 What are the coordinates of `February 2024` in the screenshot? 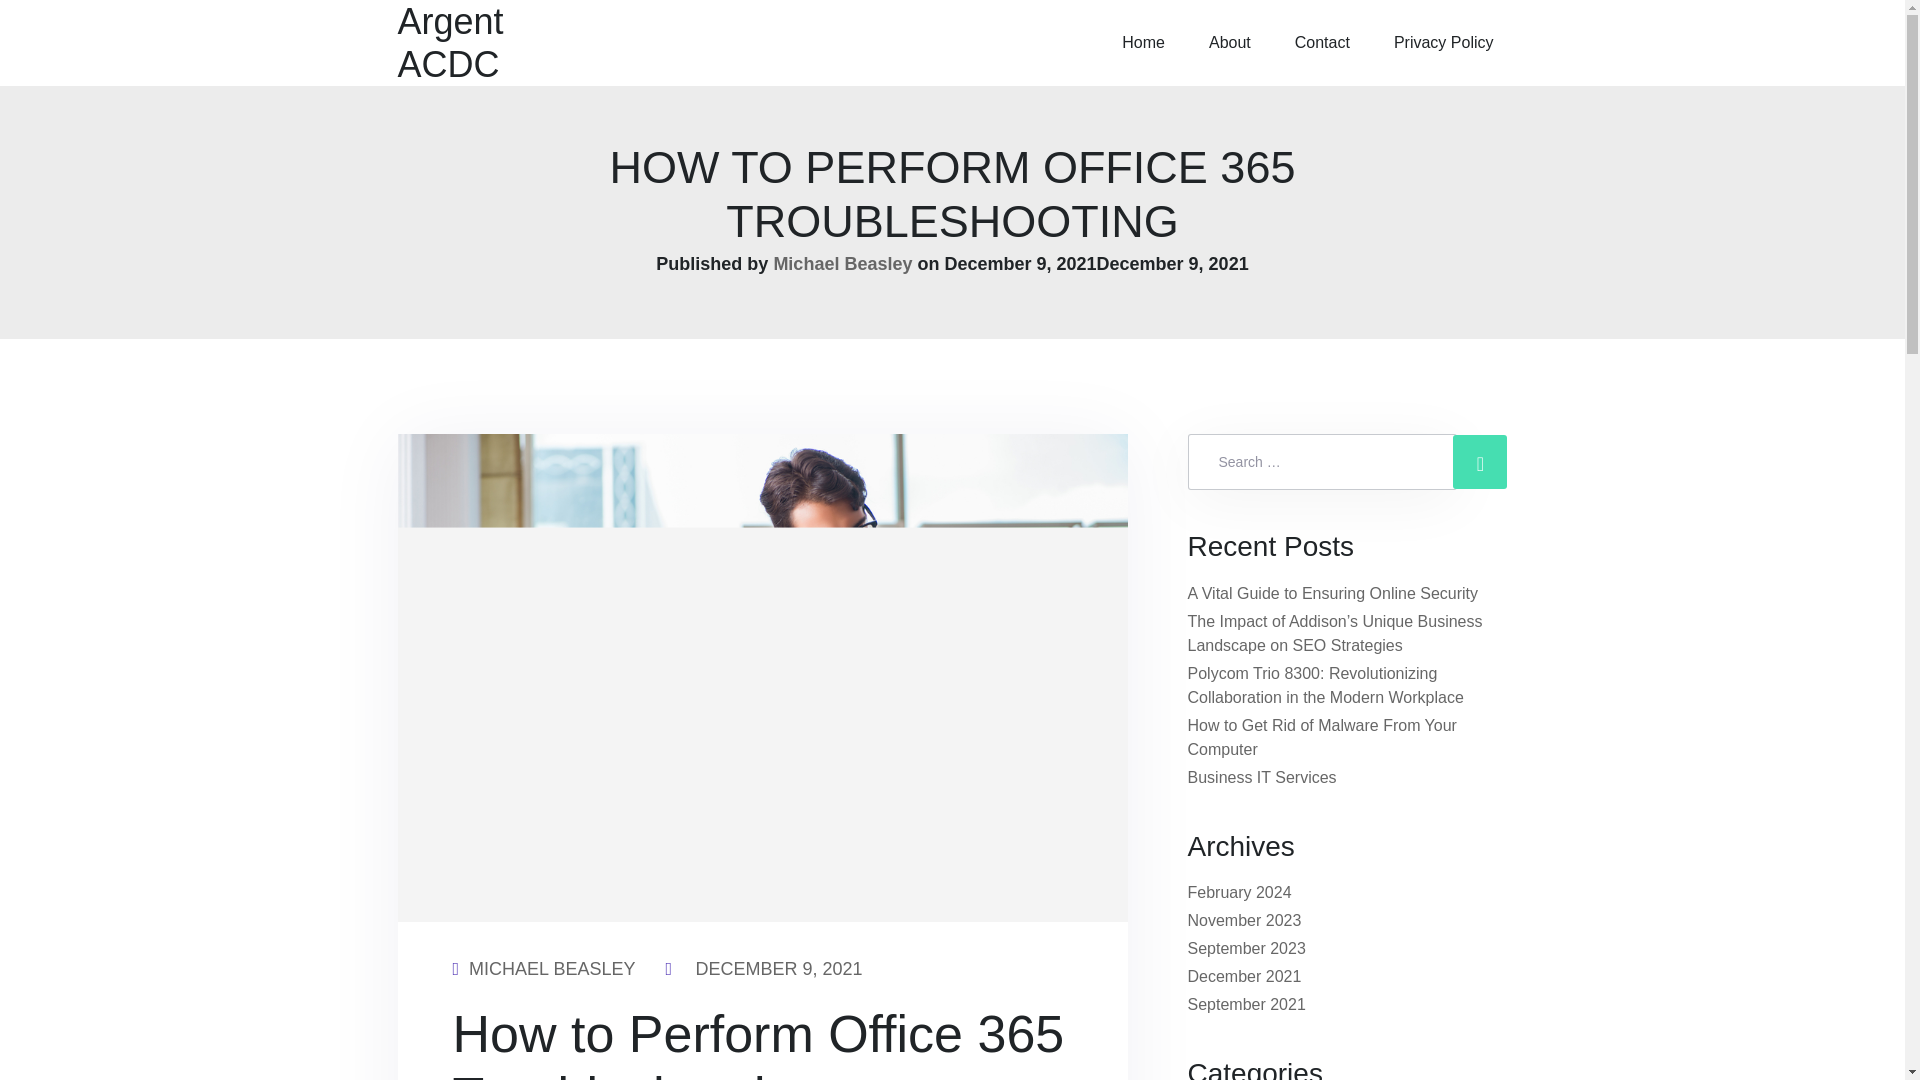 It's located at (1240, 892).